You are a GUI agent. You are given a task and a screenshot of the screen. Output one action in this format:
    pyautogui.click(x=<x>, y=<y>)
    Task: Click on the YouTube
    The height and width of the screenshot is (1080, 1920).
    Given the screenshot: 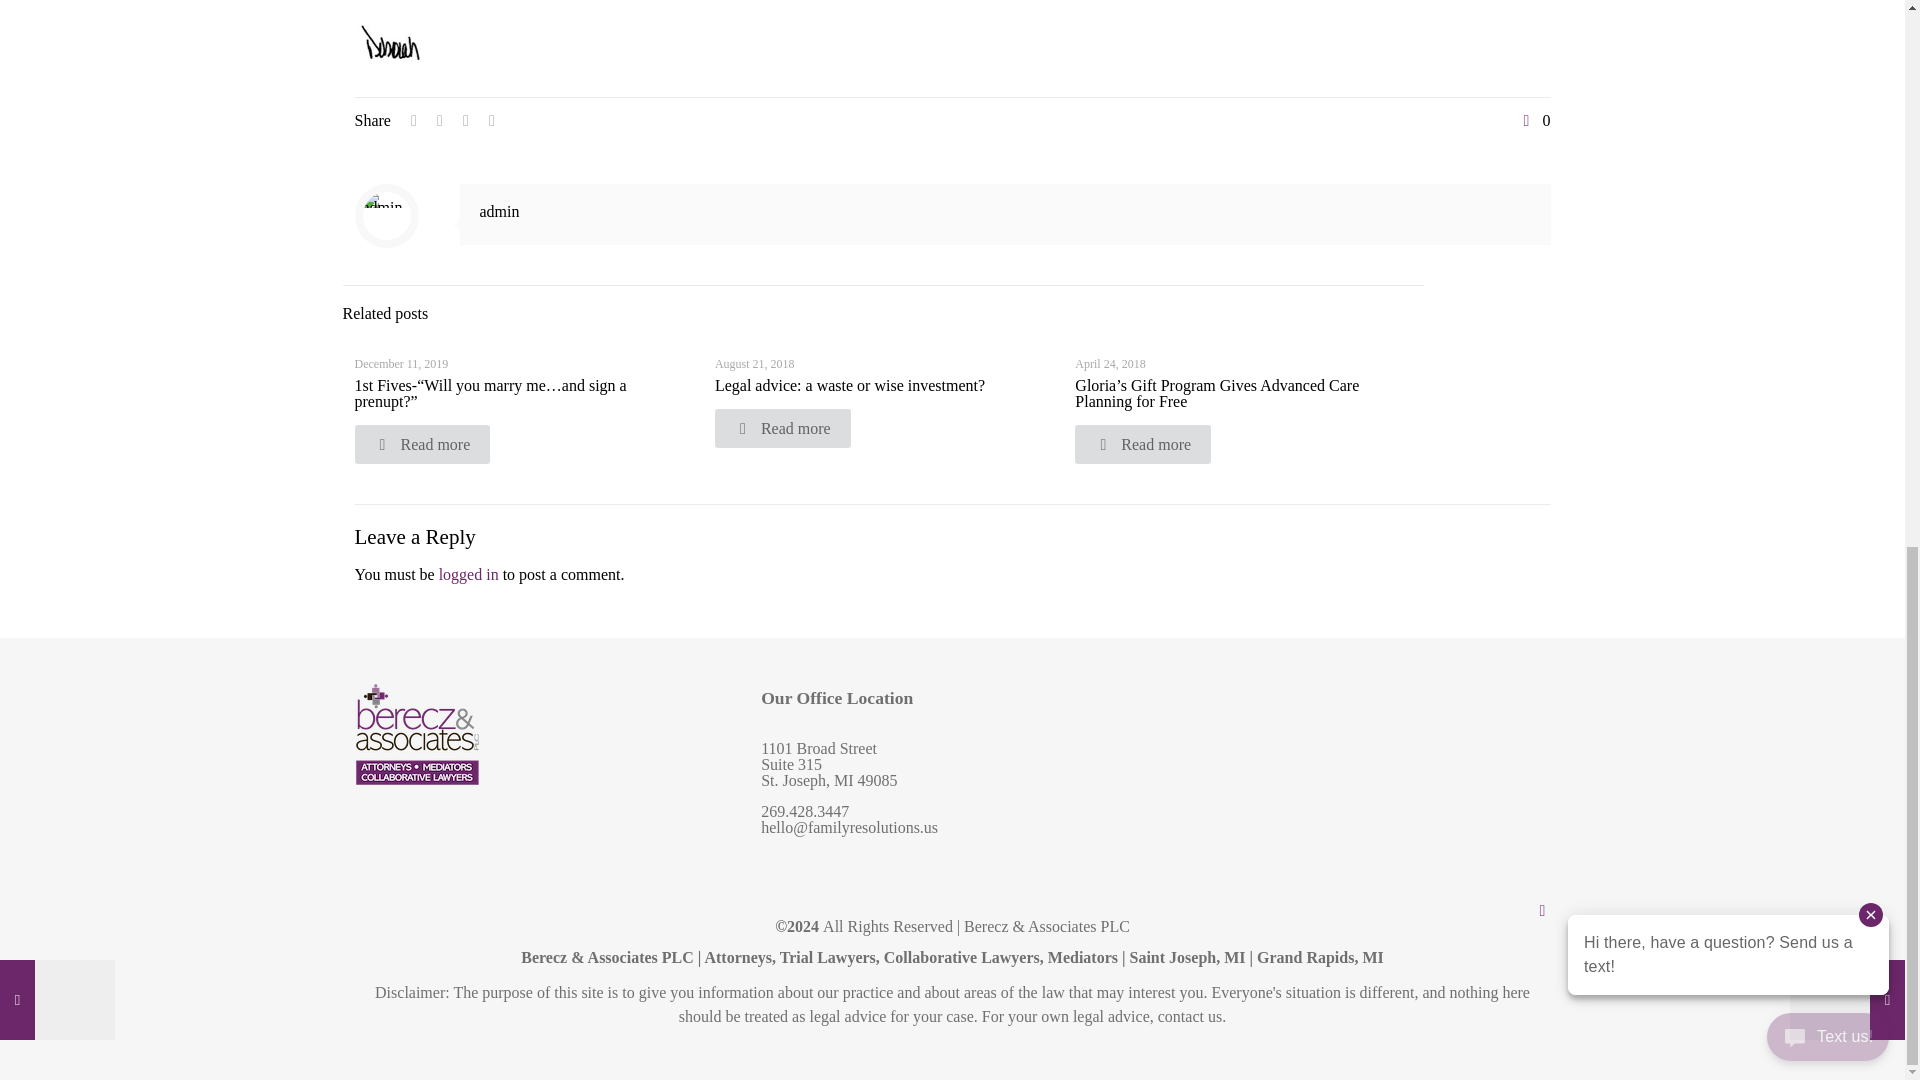 What is the action you would take?
    pyautogui.click(x=1523, y=1052)
    